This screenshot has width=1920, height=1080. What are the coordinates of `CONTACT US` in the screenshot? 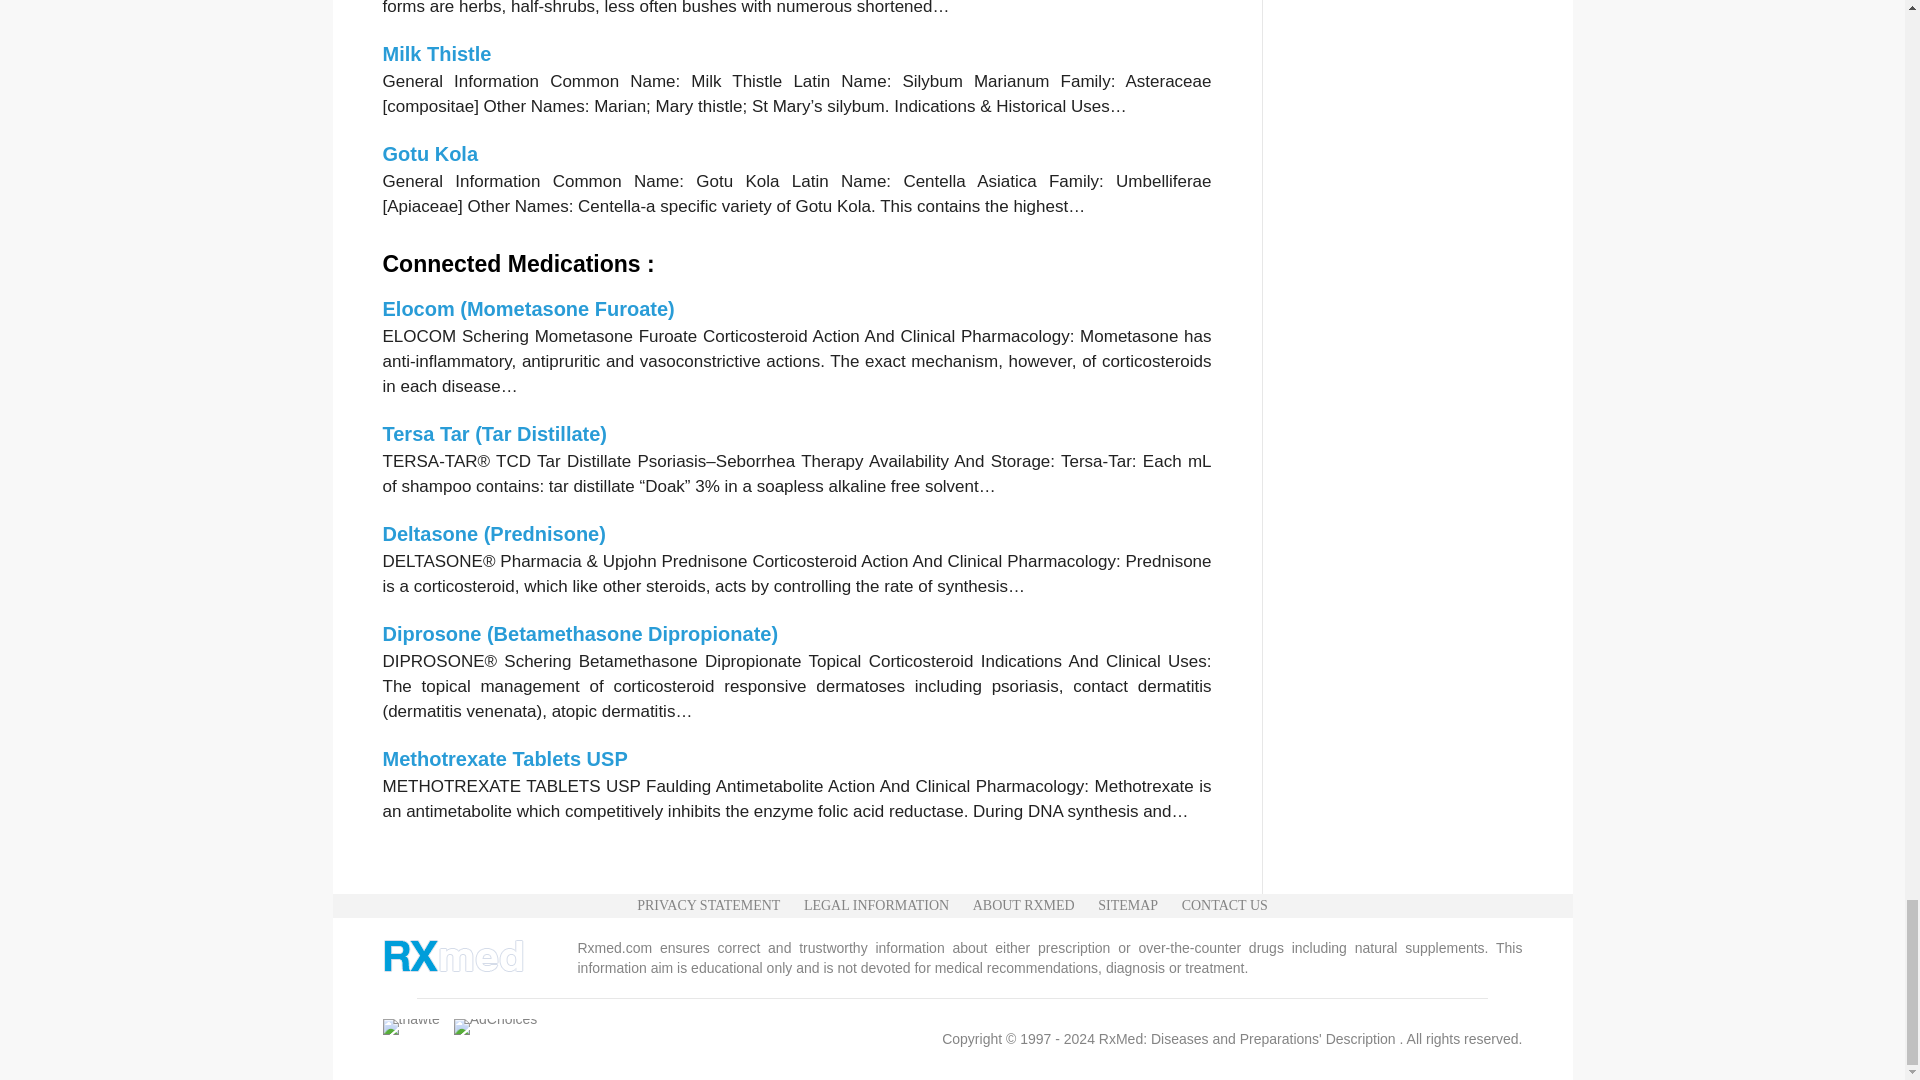 It's located at (1224, 906).